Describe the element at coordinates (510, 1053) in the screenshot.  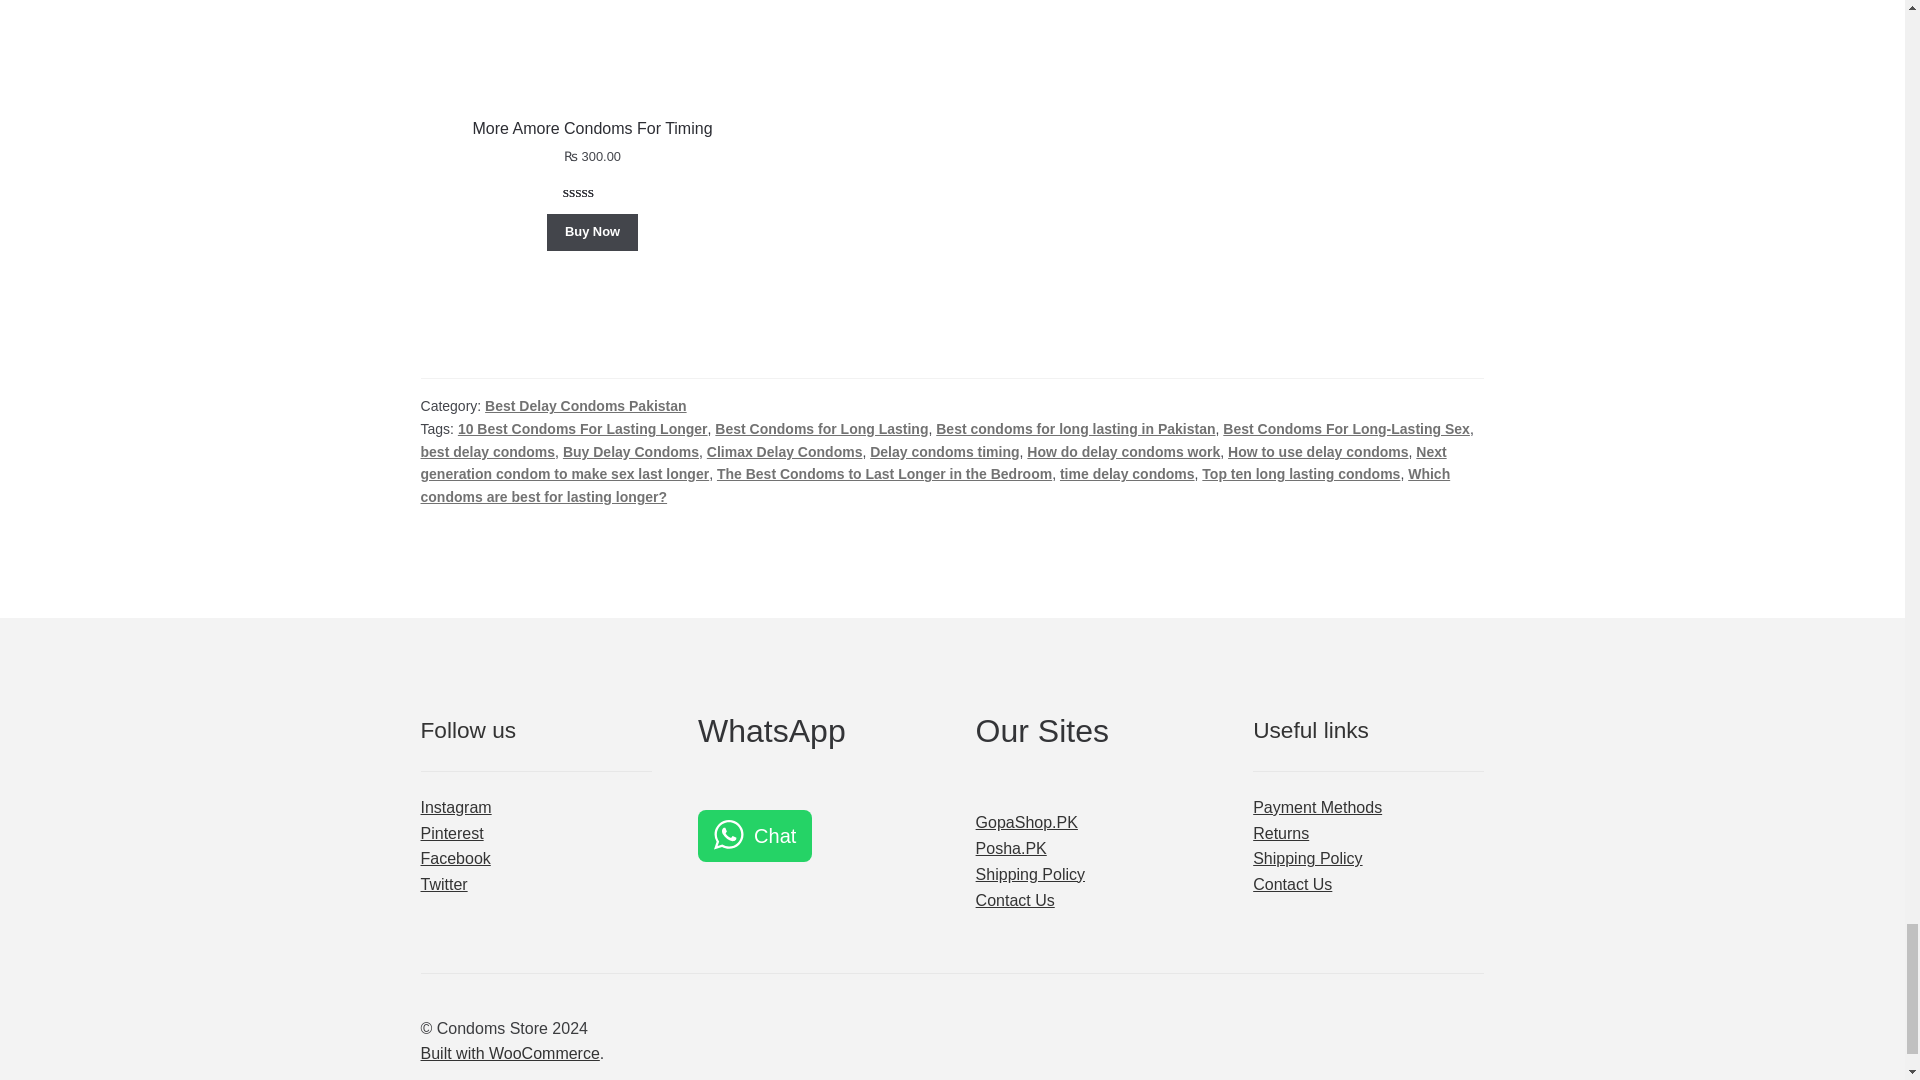
I see `WooCommerce - The Best eCommerce Platform for WordPress` at that location.